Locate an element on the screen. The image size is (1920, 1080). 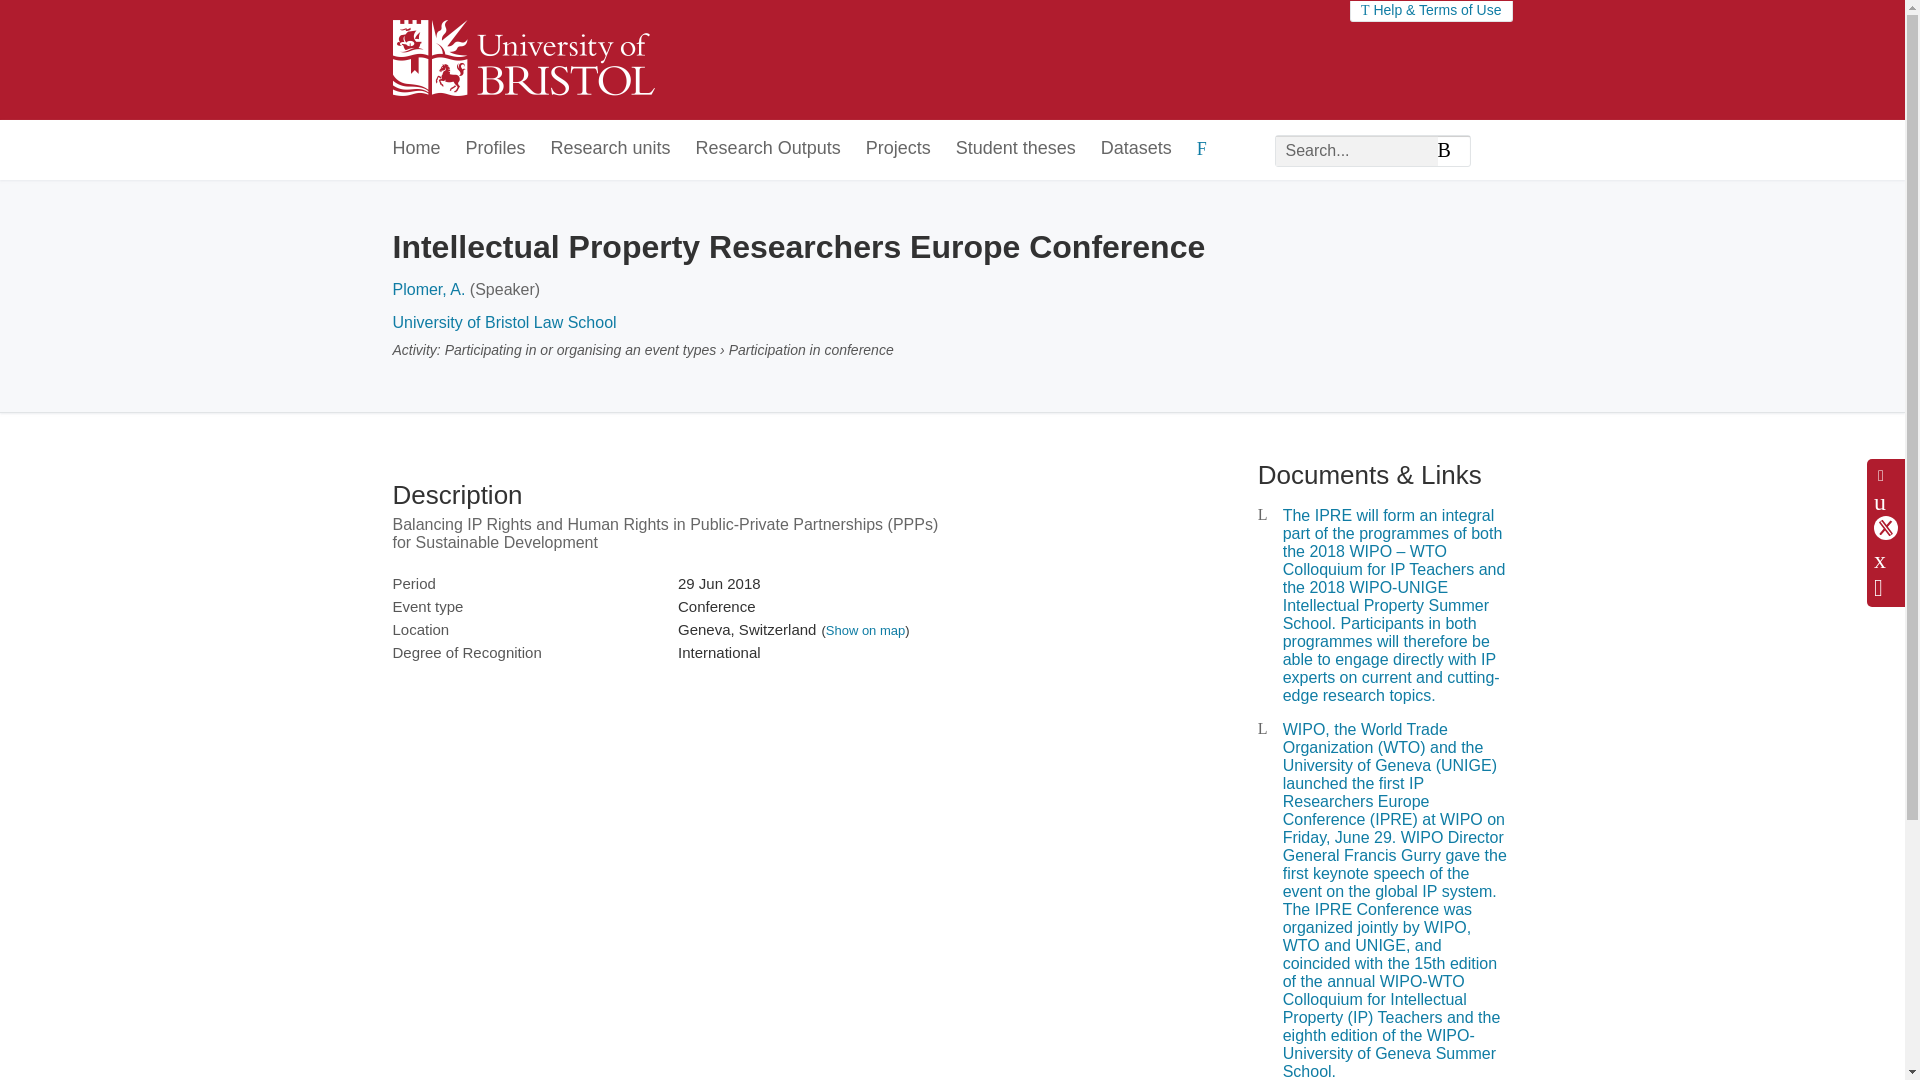
X is located at coordinates (1886, 528).